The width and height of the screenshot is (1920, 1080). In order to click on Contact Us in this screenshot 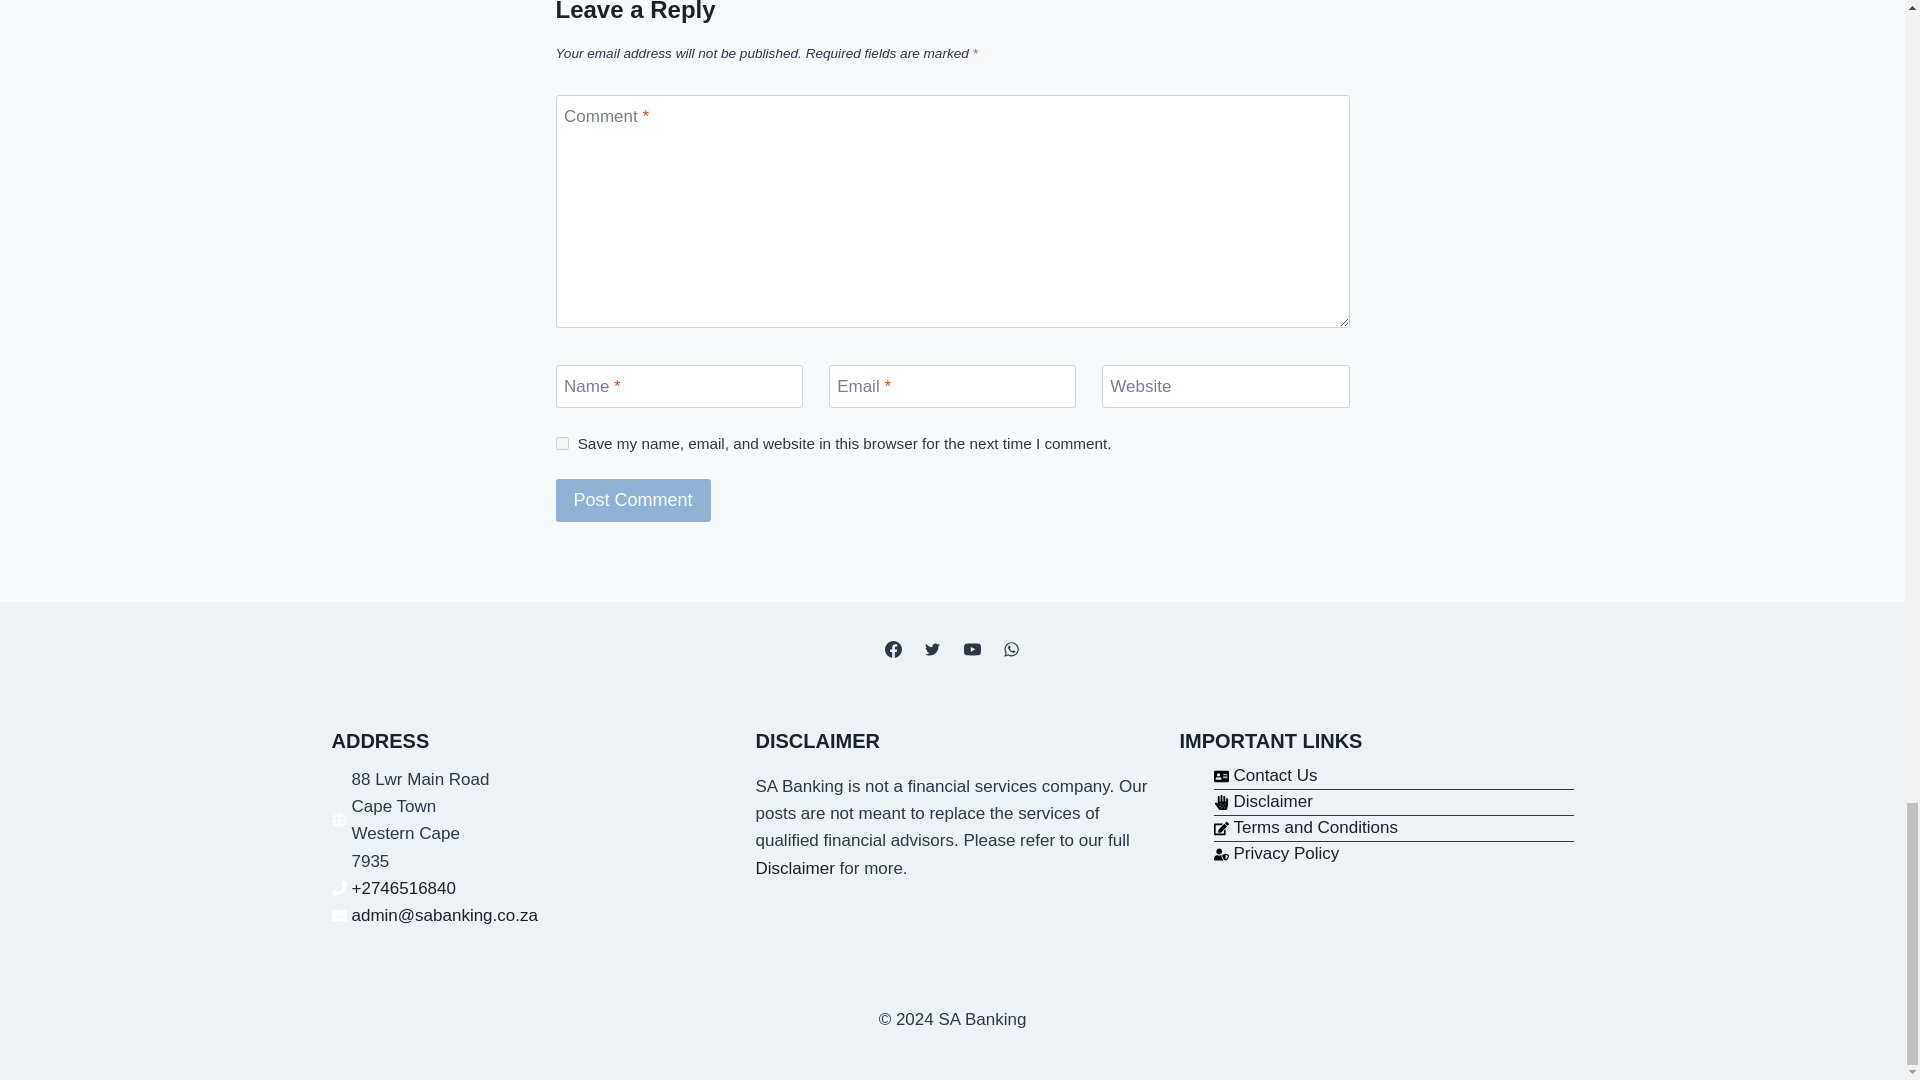, I will do `click(1265, 776)`.